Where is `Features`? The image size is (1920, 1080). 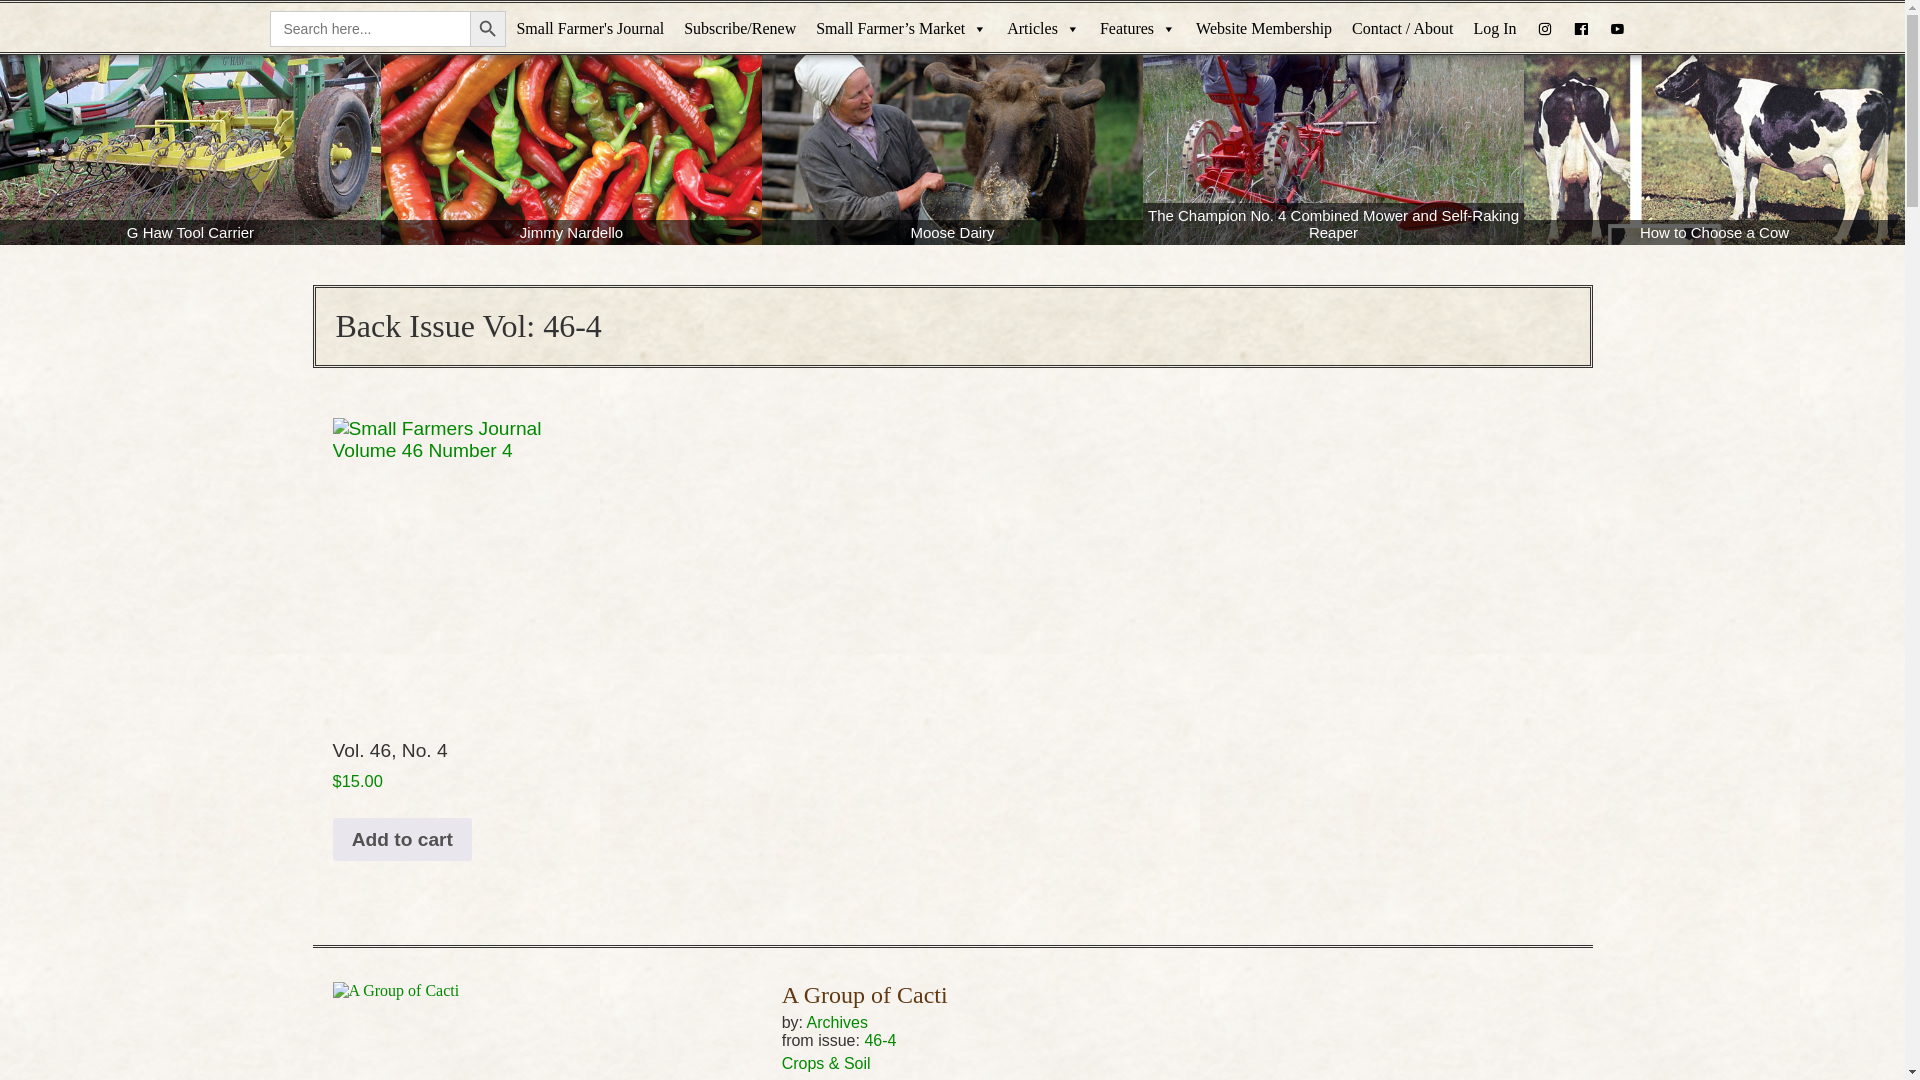
Features is located at coordinates (1138, 29).